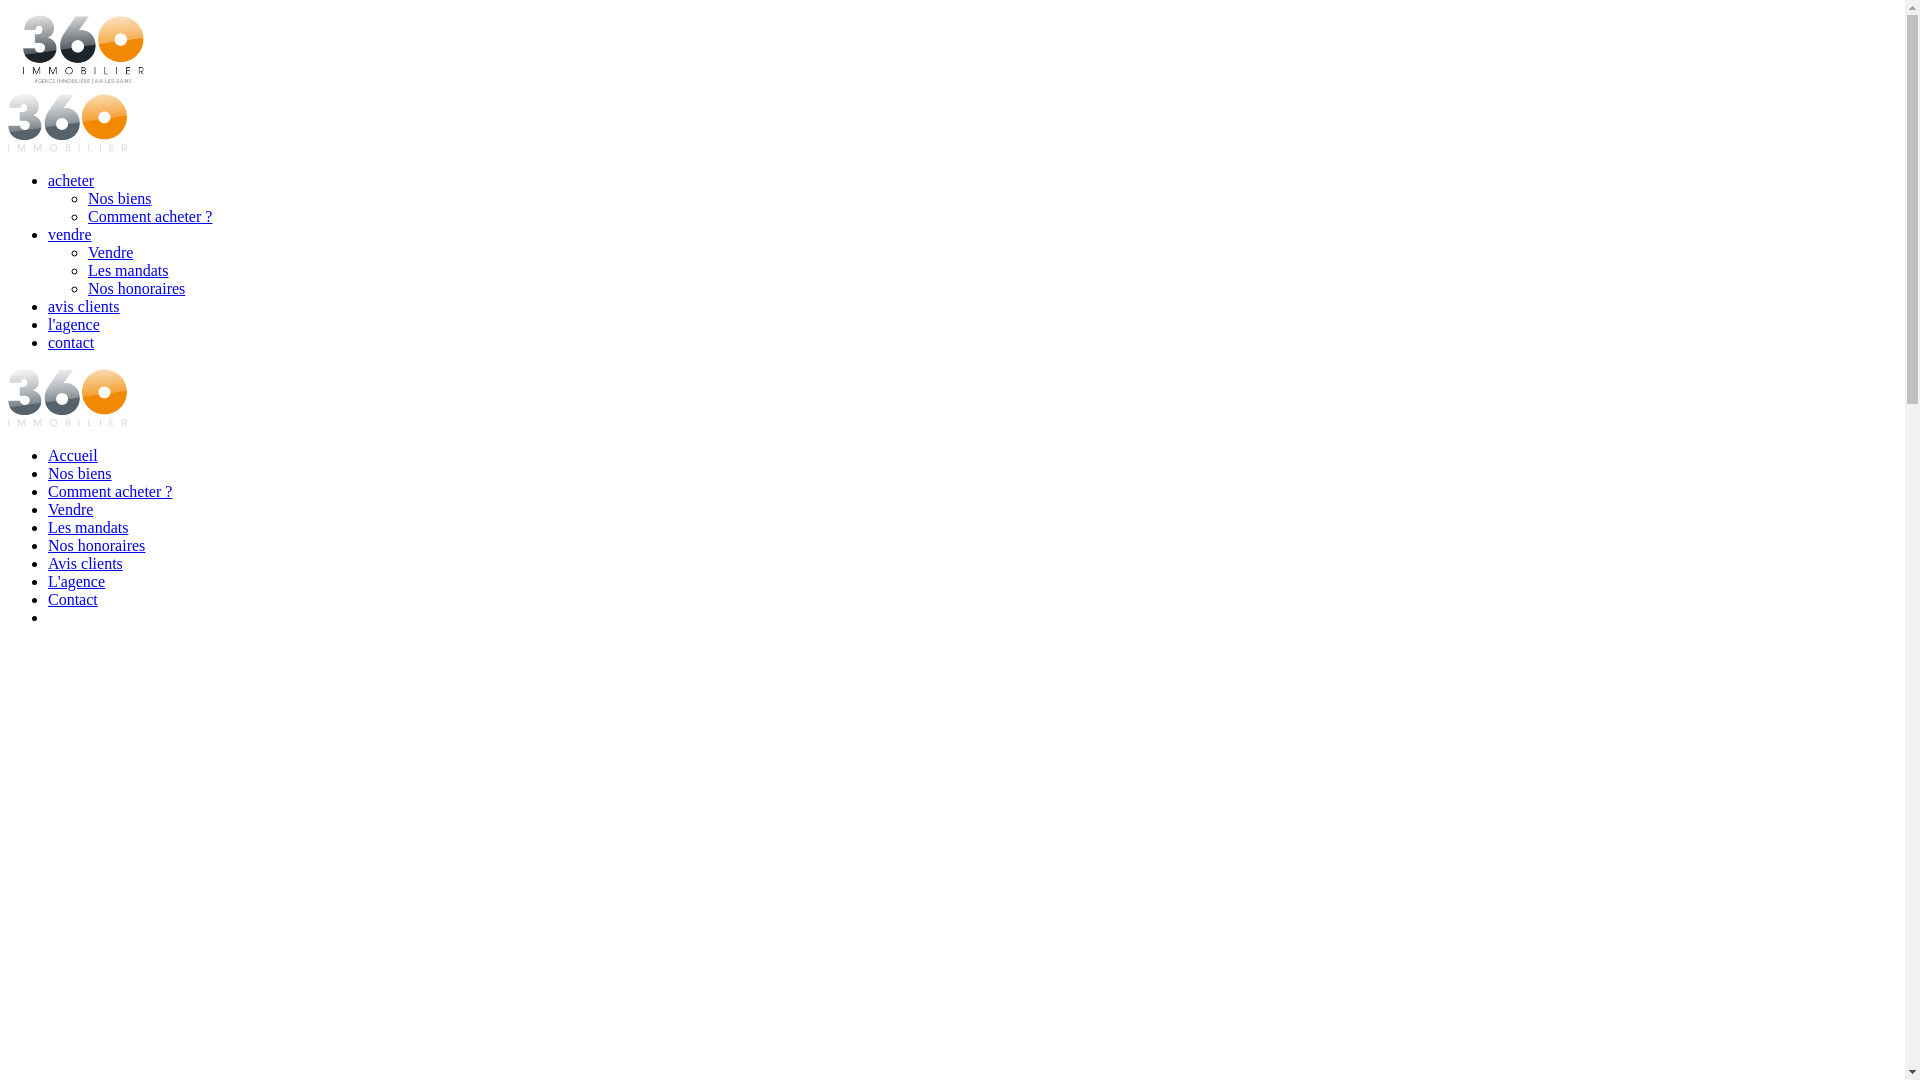 Image resolution: width=1920 pixels, height=1080 pixels. What do you see at coordinates (71, 342) in the screenshot?
I see `contact` at bounding box center [71, 342].